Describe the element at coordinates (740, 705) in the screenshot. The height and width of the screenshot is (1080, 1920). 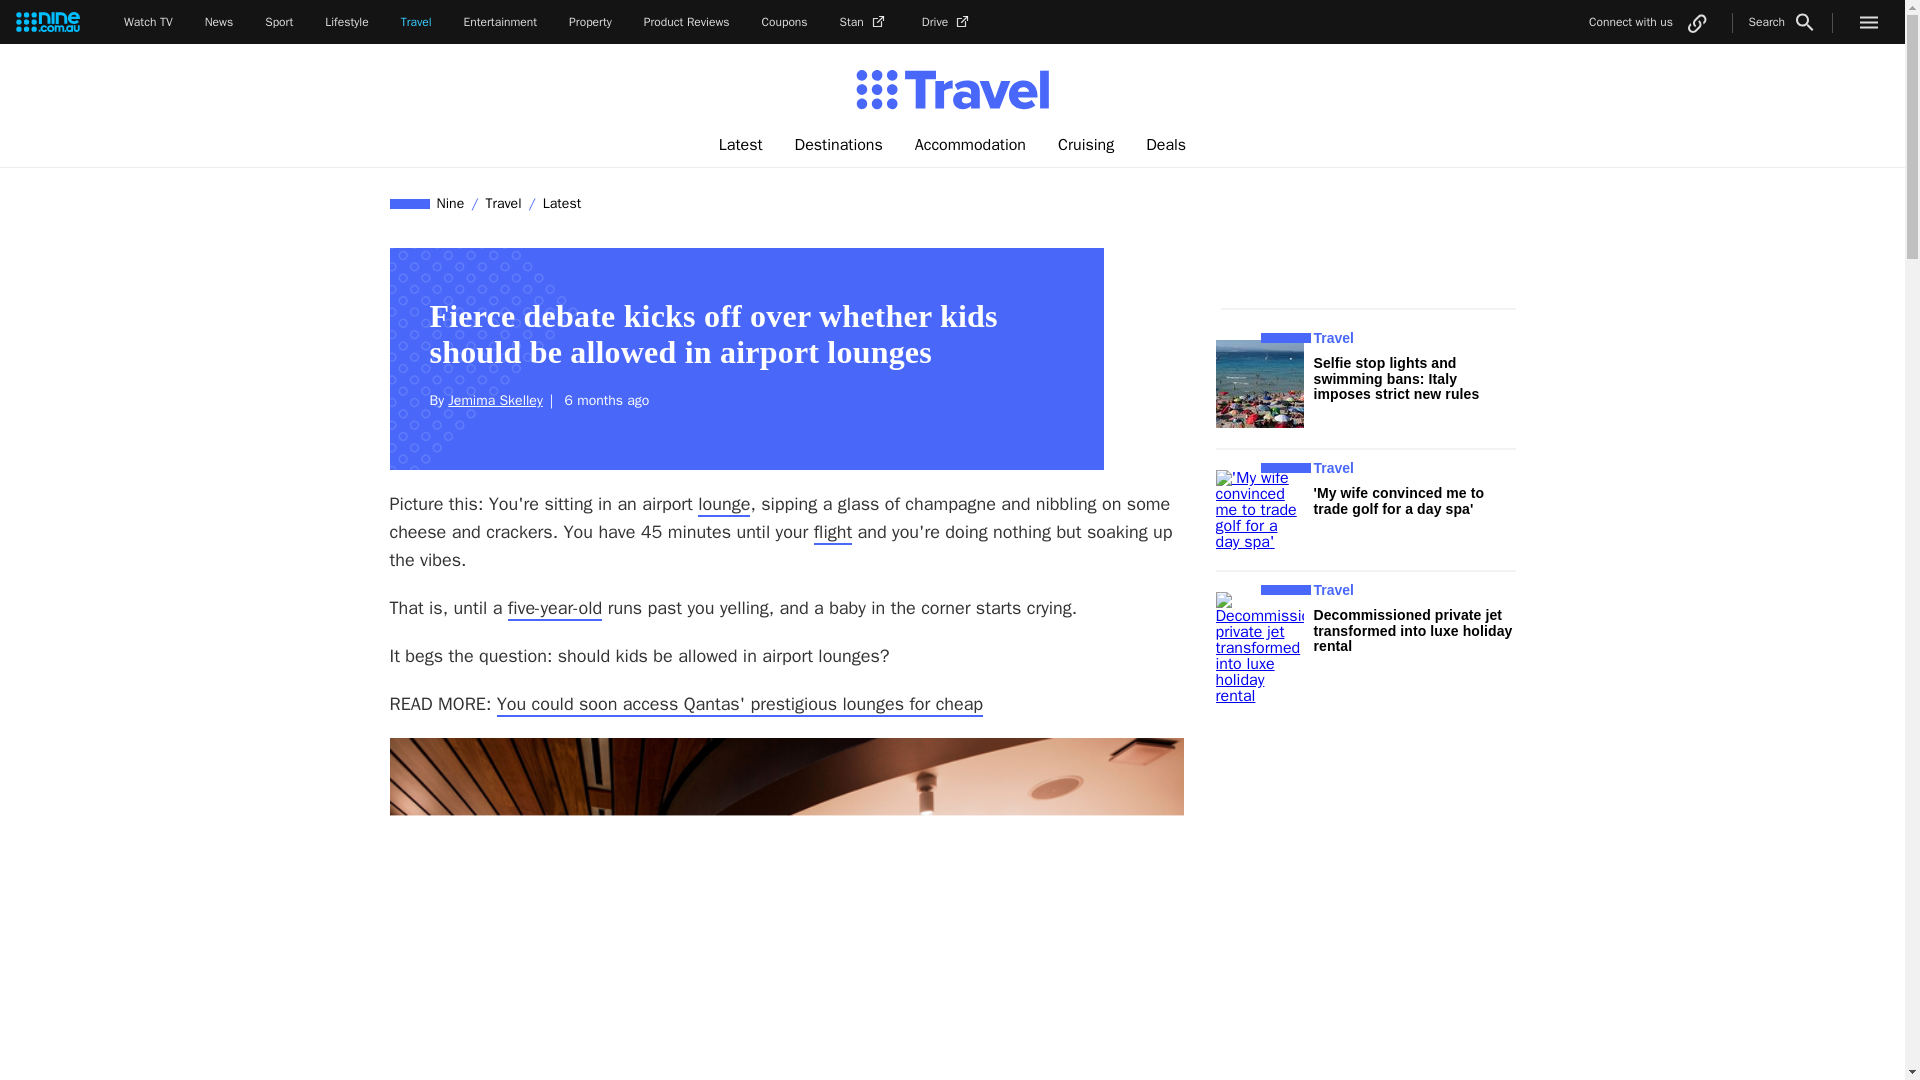
I see `You could soon access Qantas' prestigious lounges for cheap` at that location.